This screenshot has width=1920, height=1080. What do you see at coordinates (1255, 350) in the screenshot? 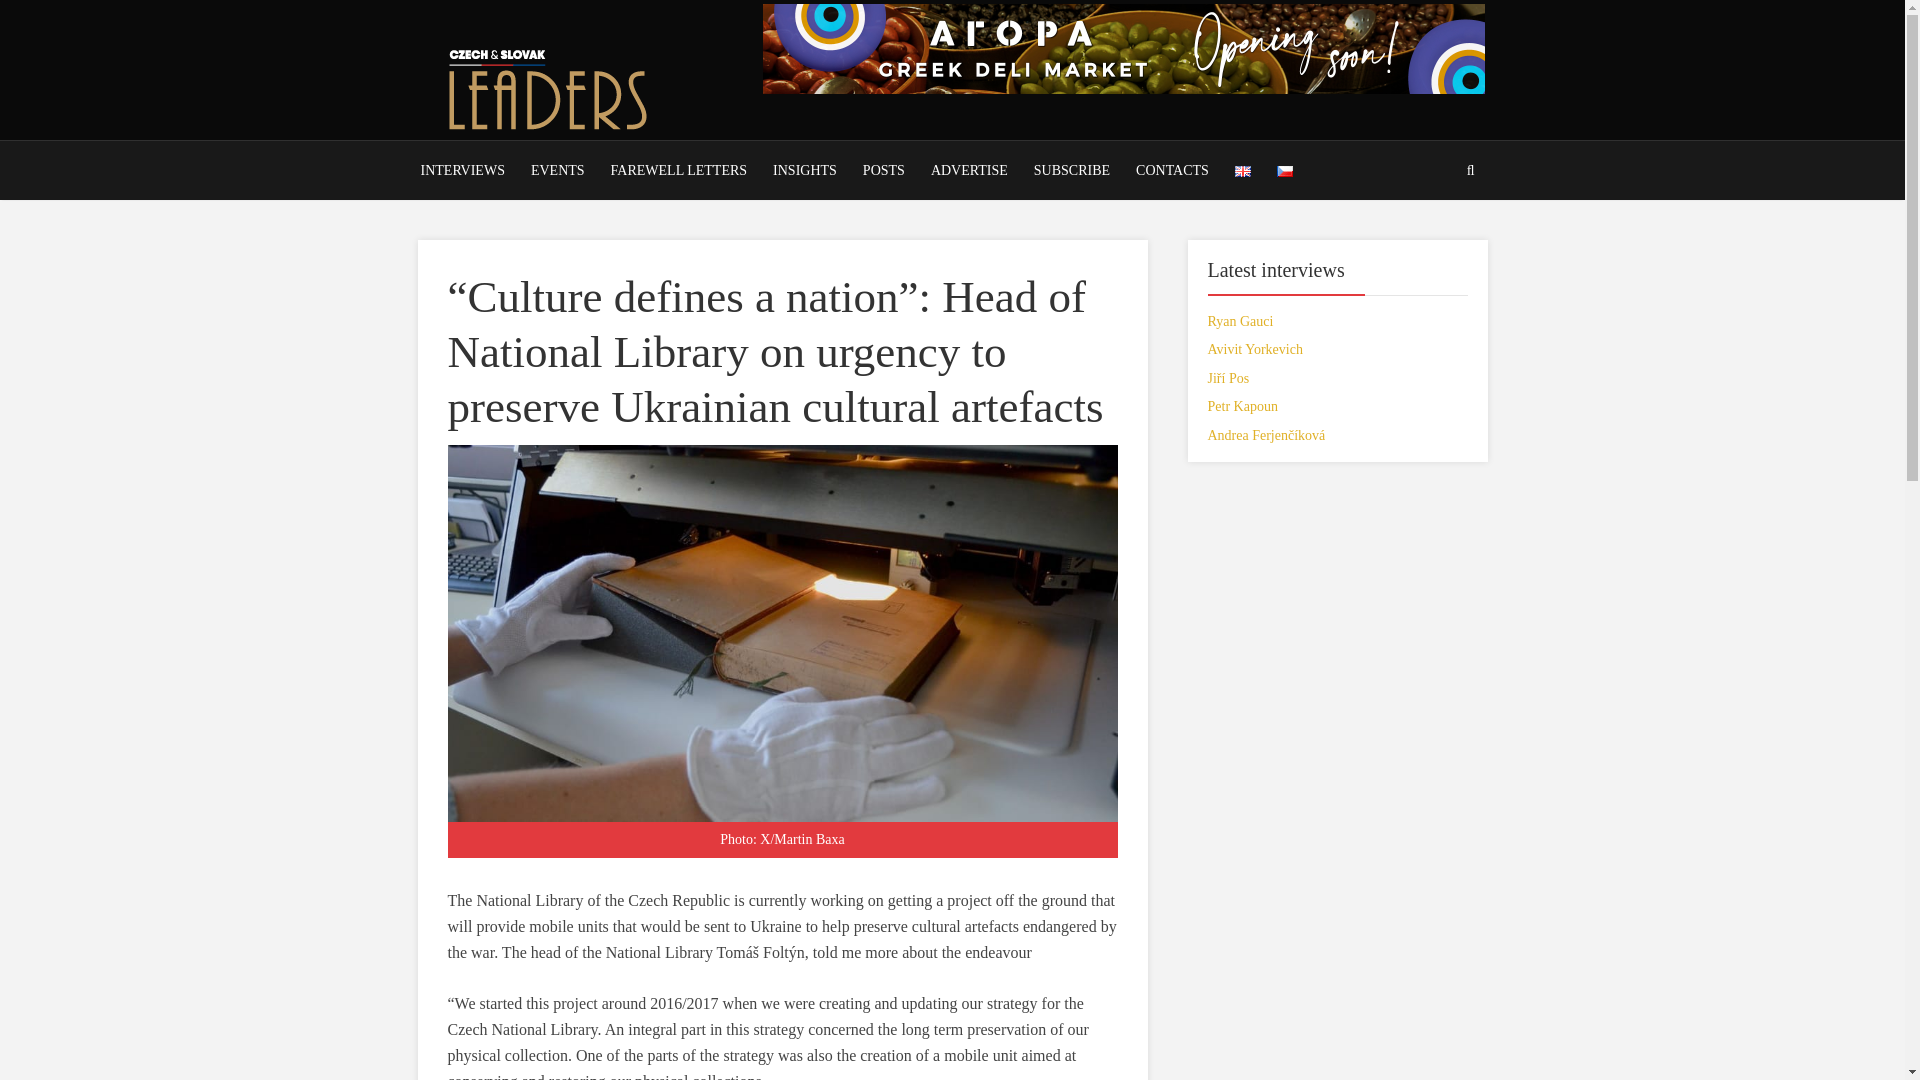
I see `Avivit Yorkevich` at bounding box center [1255, 350].